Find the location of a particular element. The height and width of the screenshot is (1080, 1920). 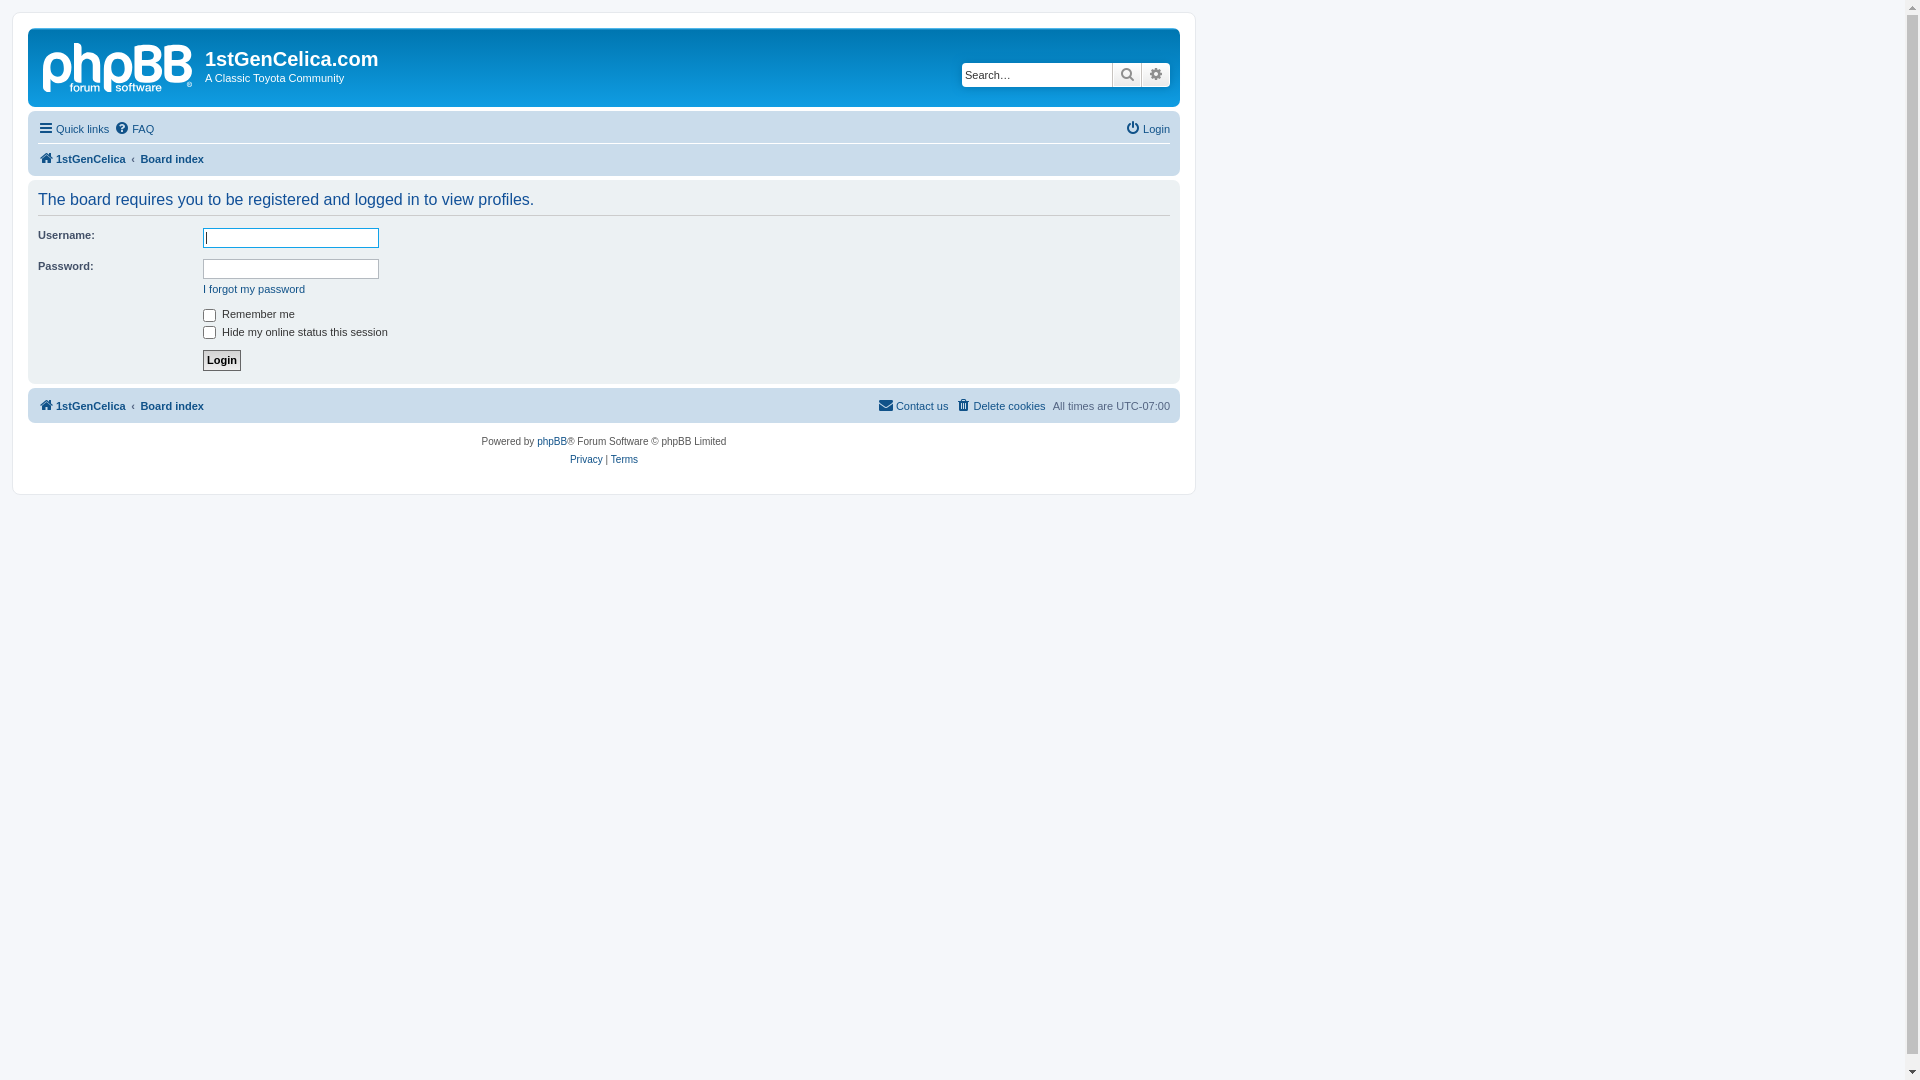

phpBB is located at coordinates (552, 442).